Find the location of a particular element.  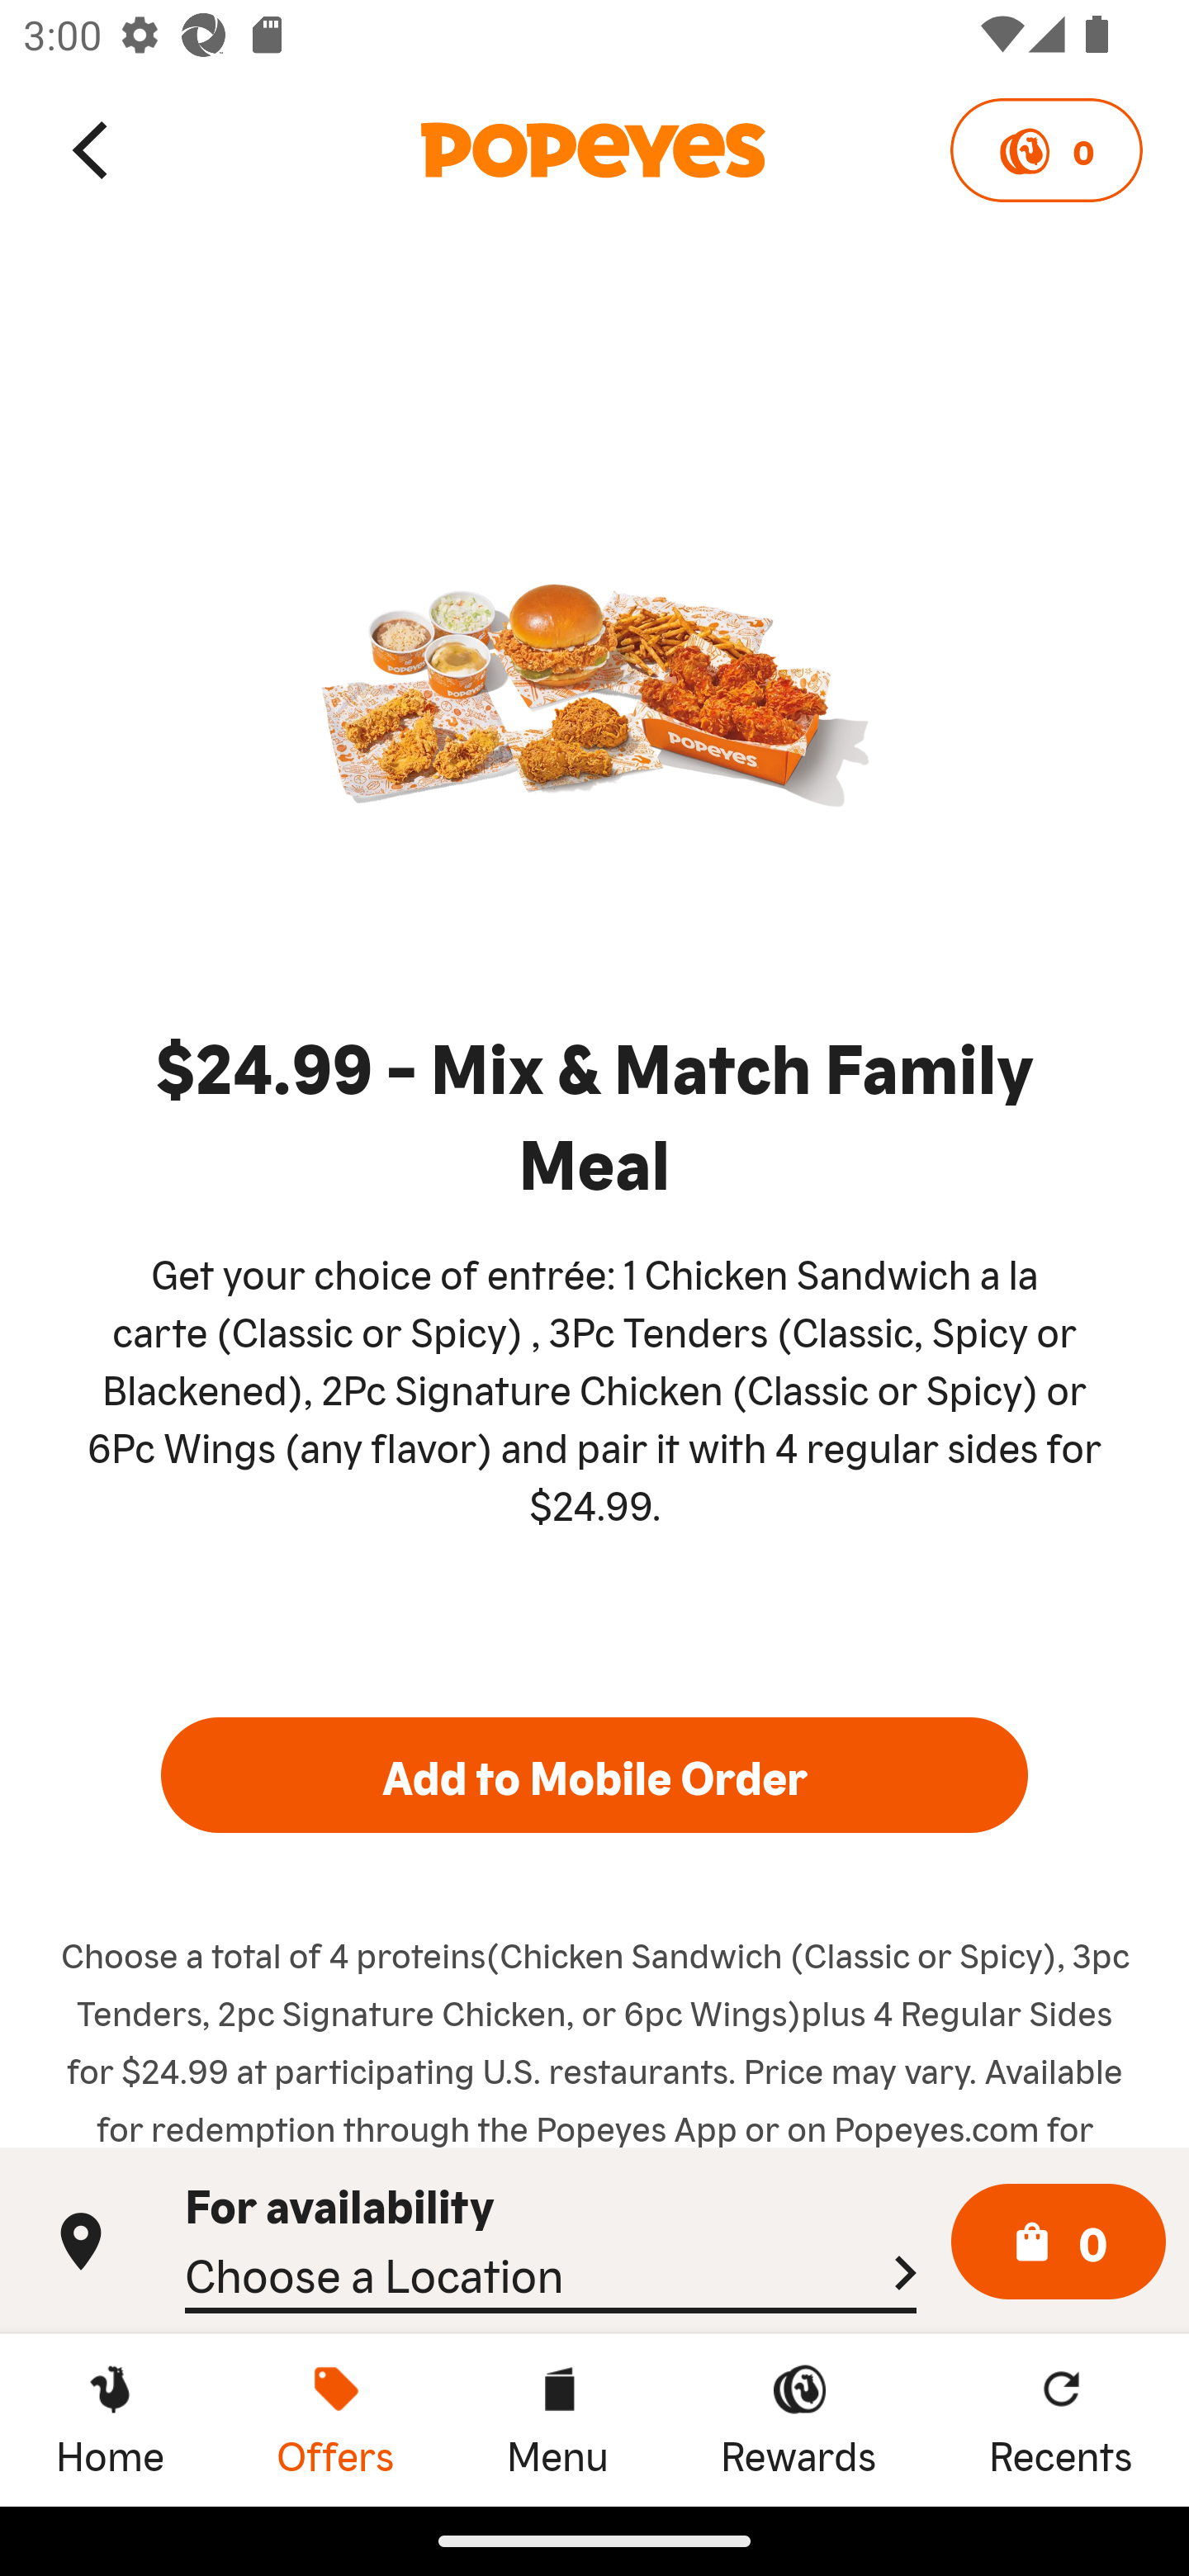

Offers, current page Offers Offers, current page is located at coordinates (335, 2419).